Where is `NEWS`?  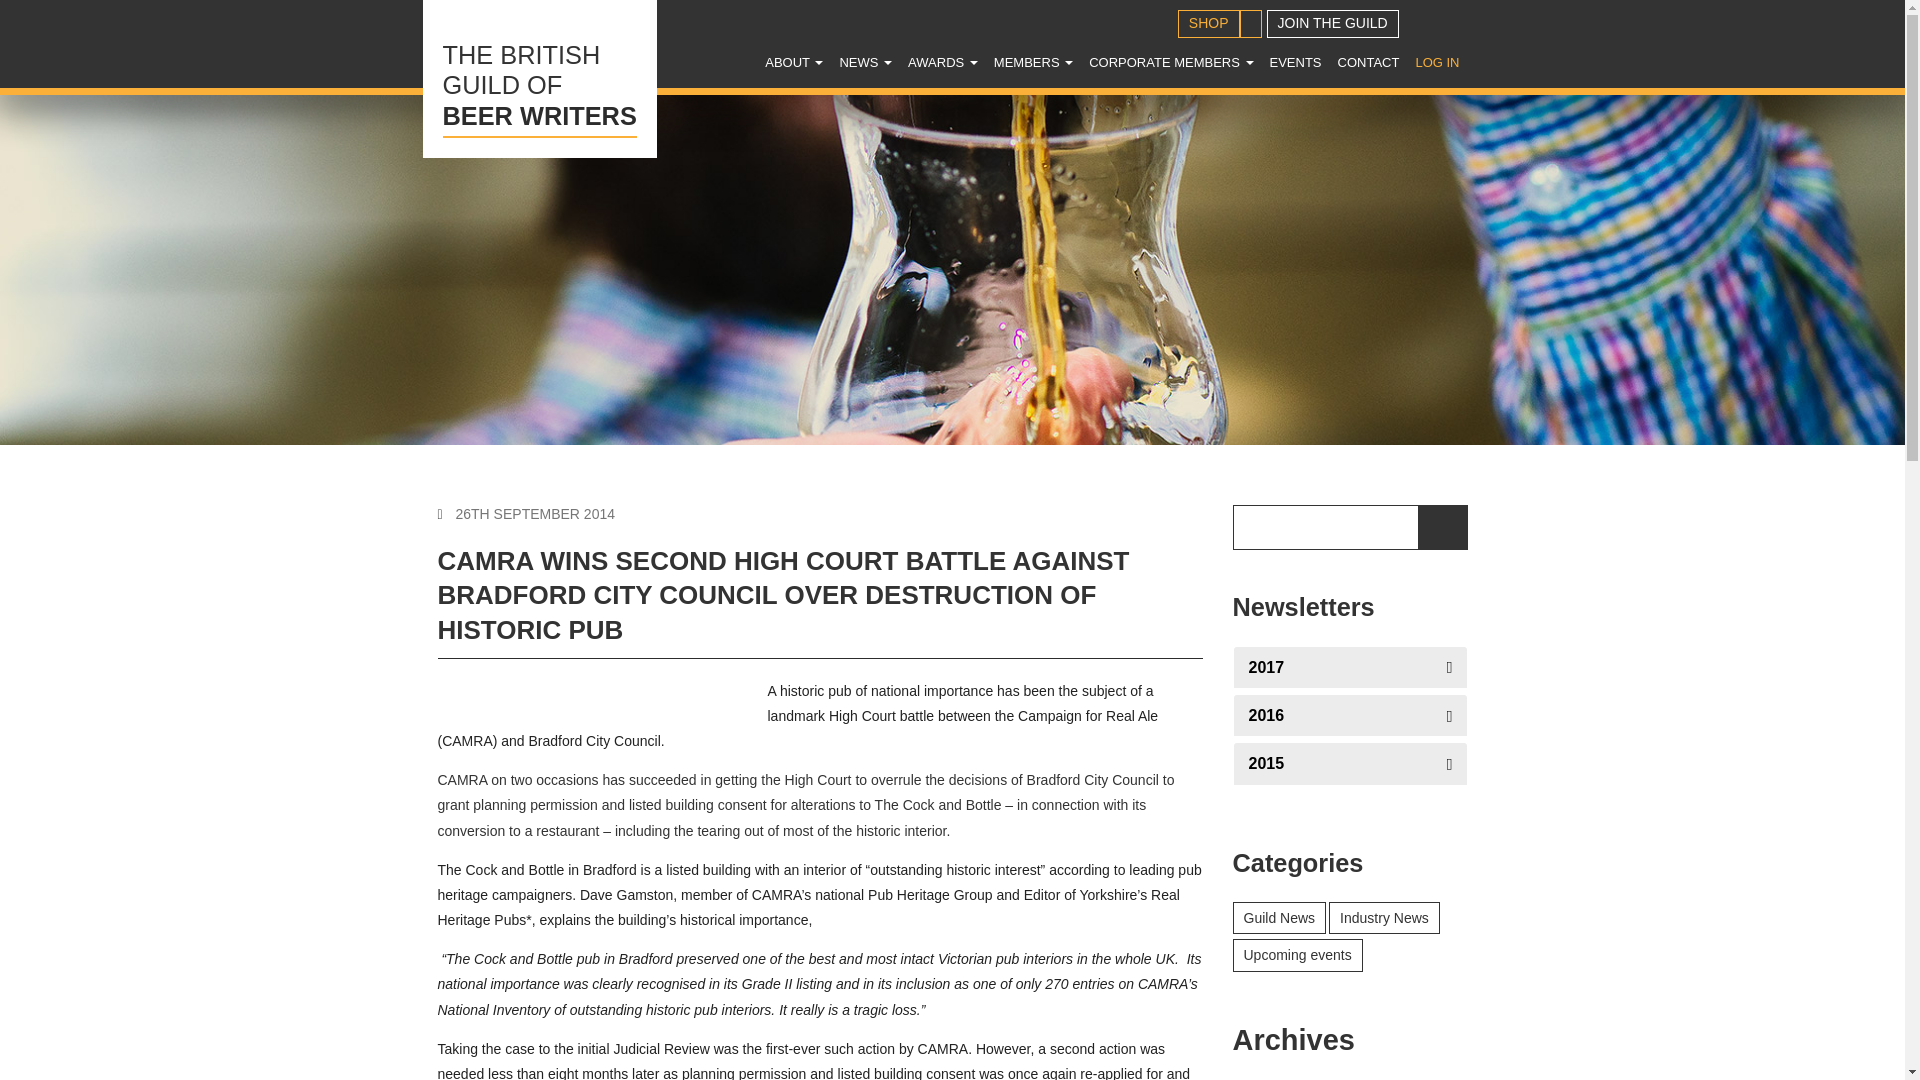
NEWS is located at coordinates (794, 62).